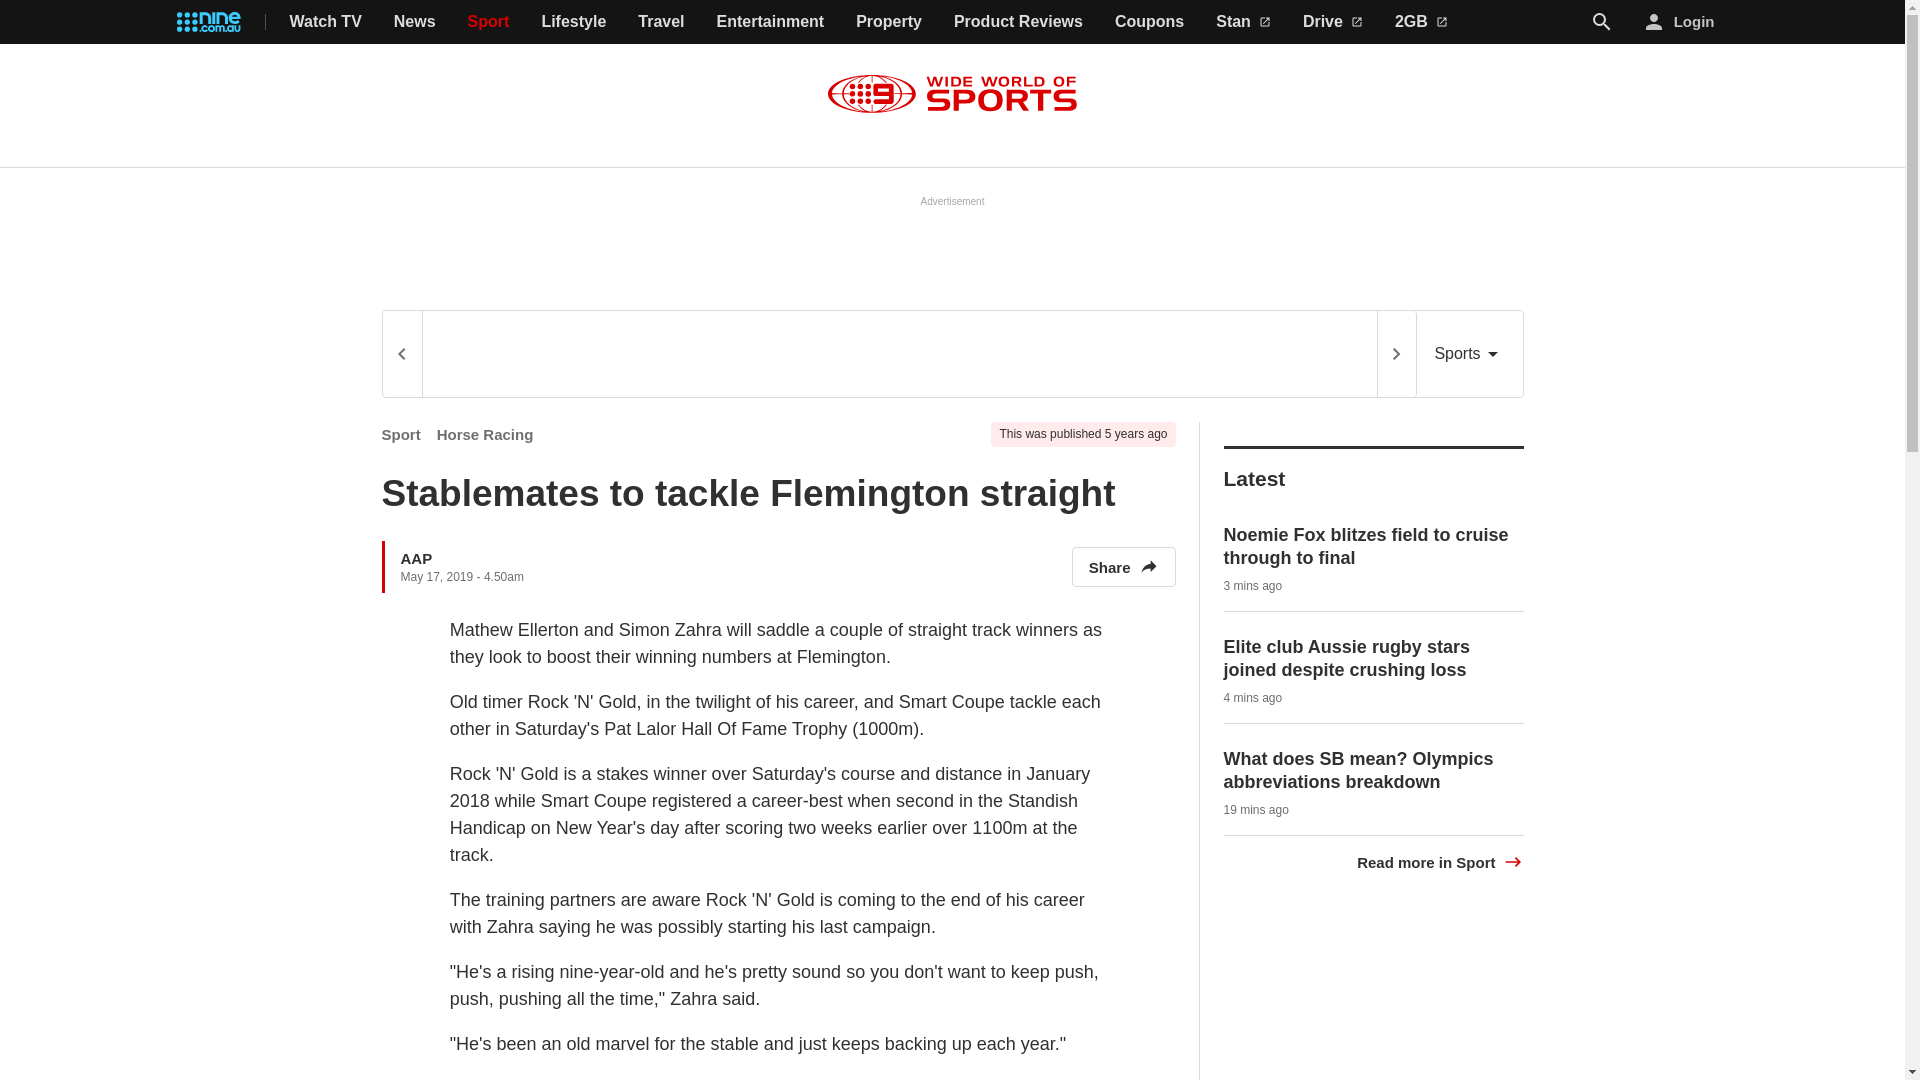  I want to click on Property, so click(888, 22).